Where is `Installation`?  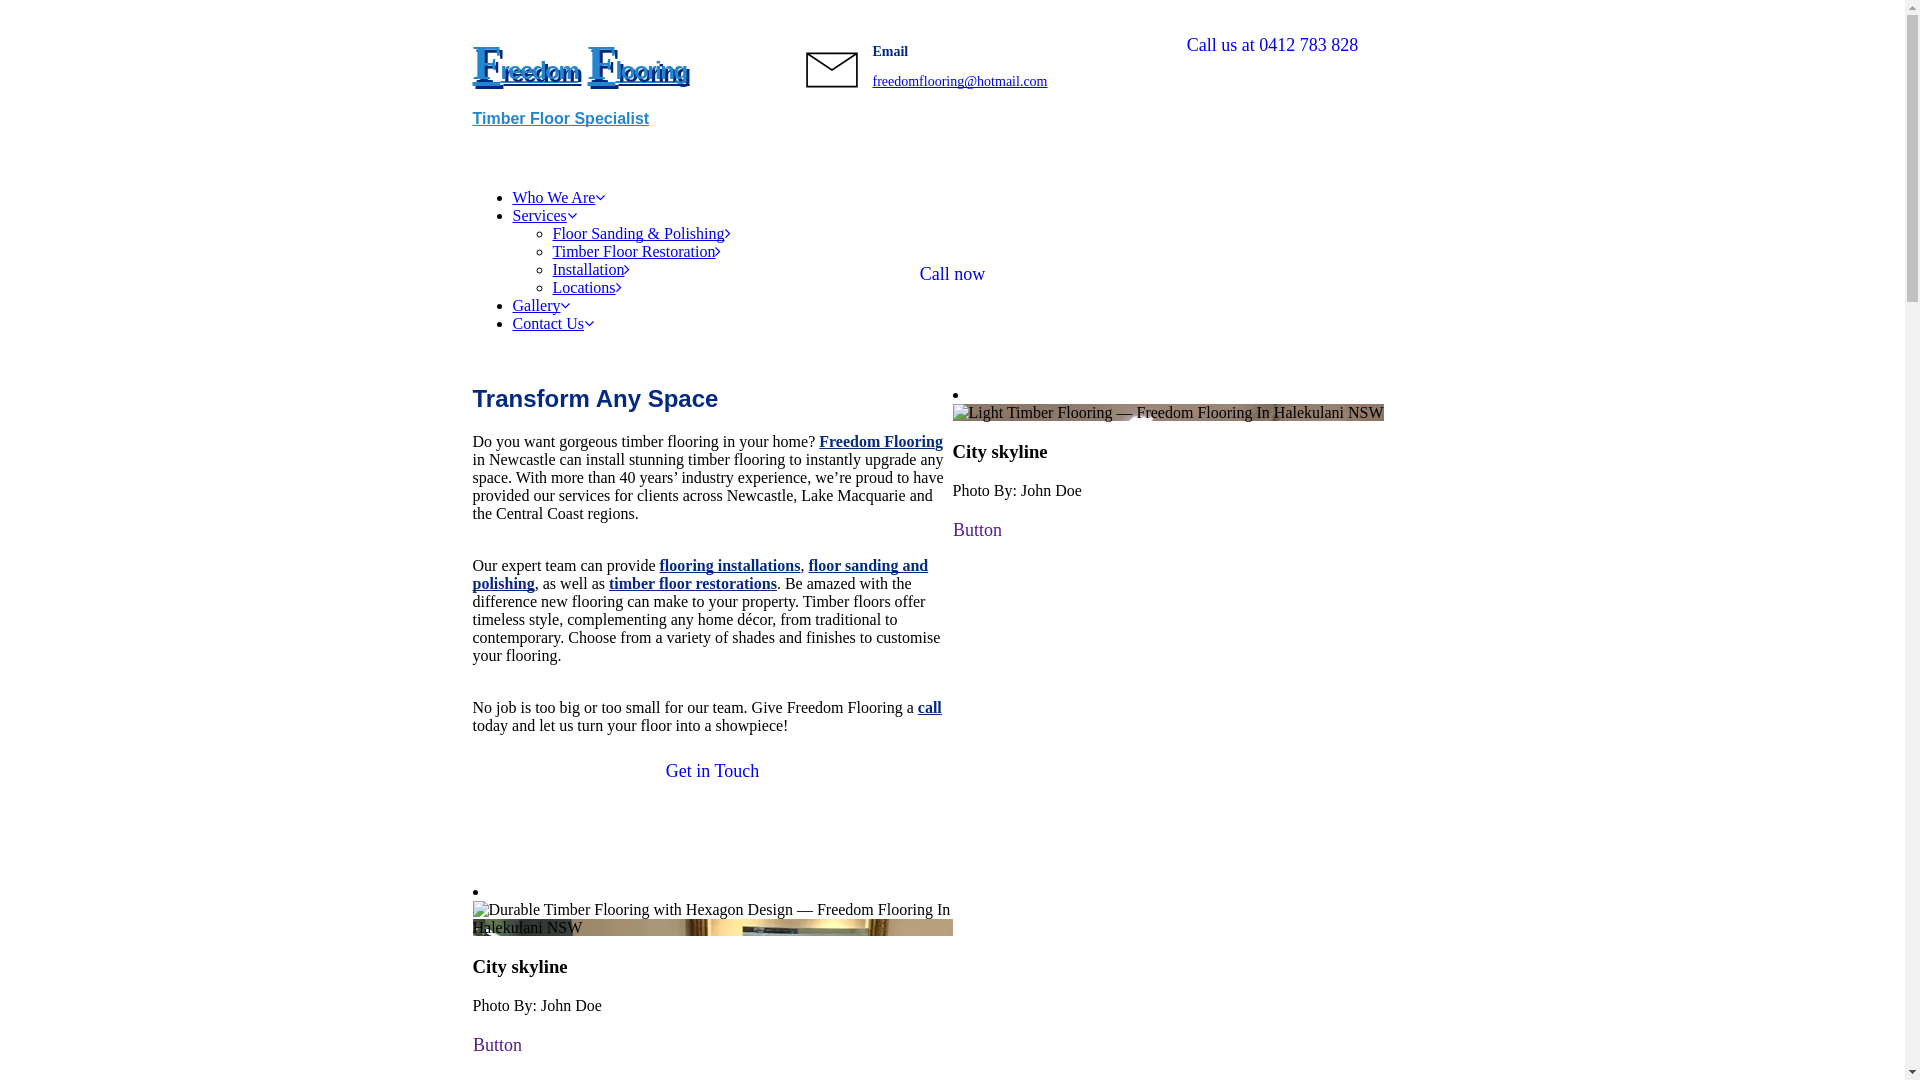 Installation is located at coordinates (591, 270).